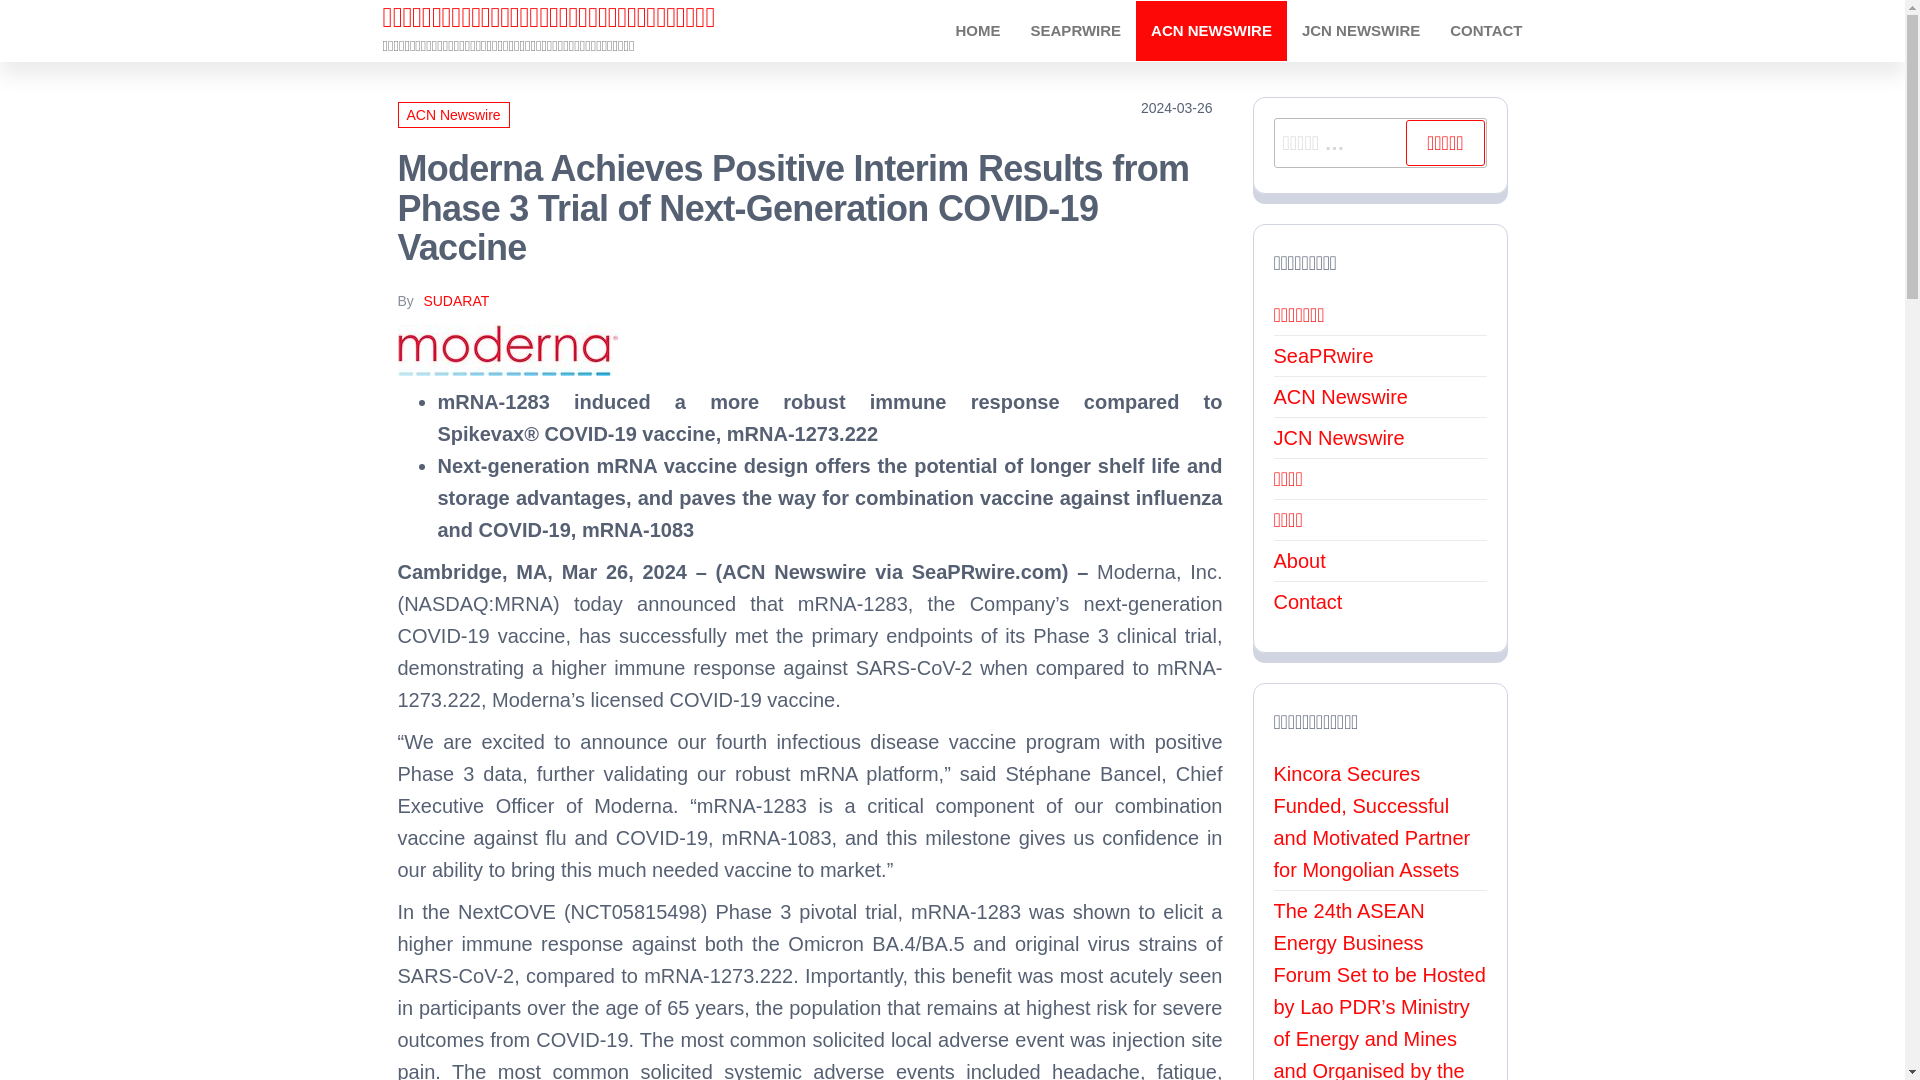 This screenshot has width=1920, height=1080. What do you see at coordinates (1324, 356) in the screenshot?
I see `SeaPRwire` at bounding box center [1324, 356].